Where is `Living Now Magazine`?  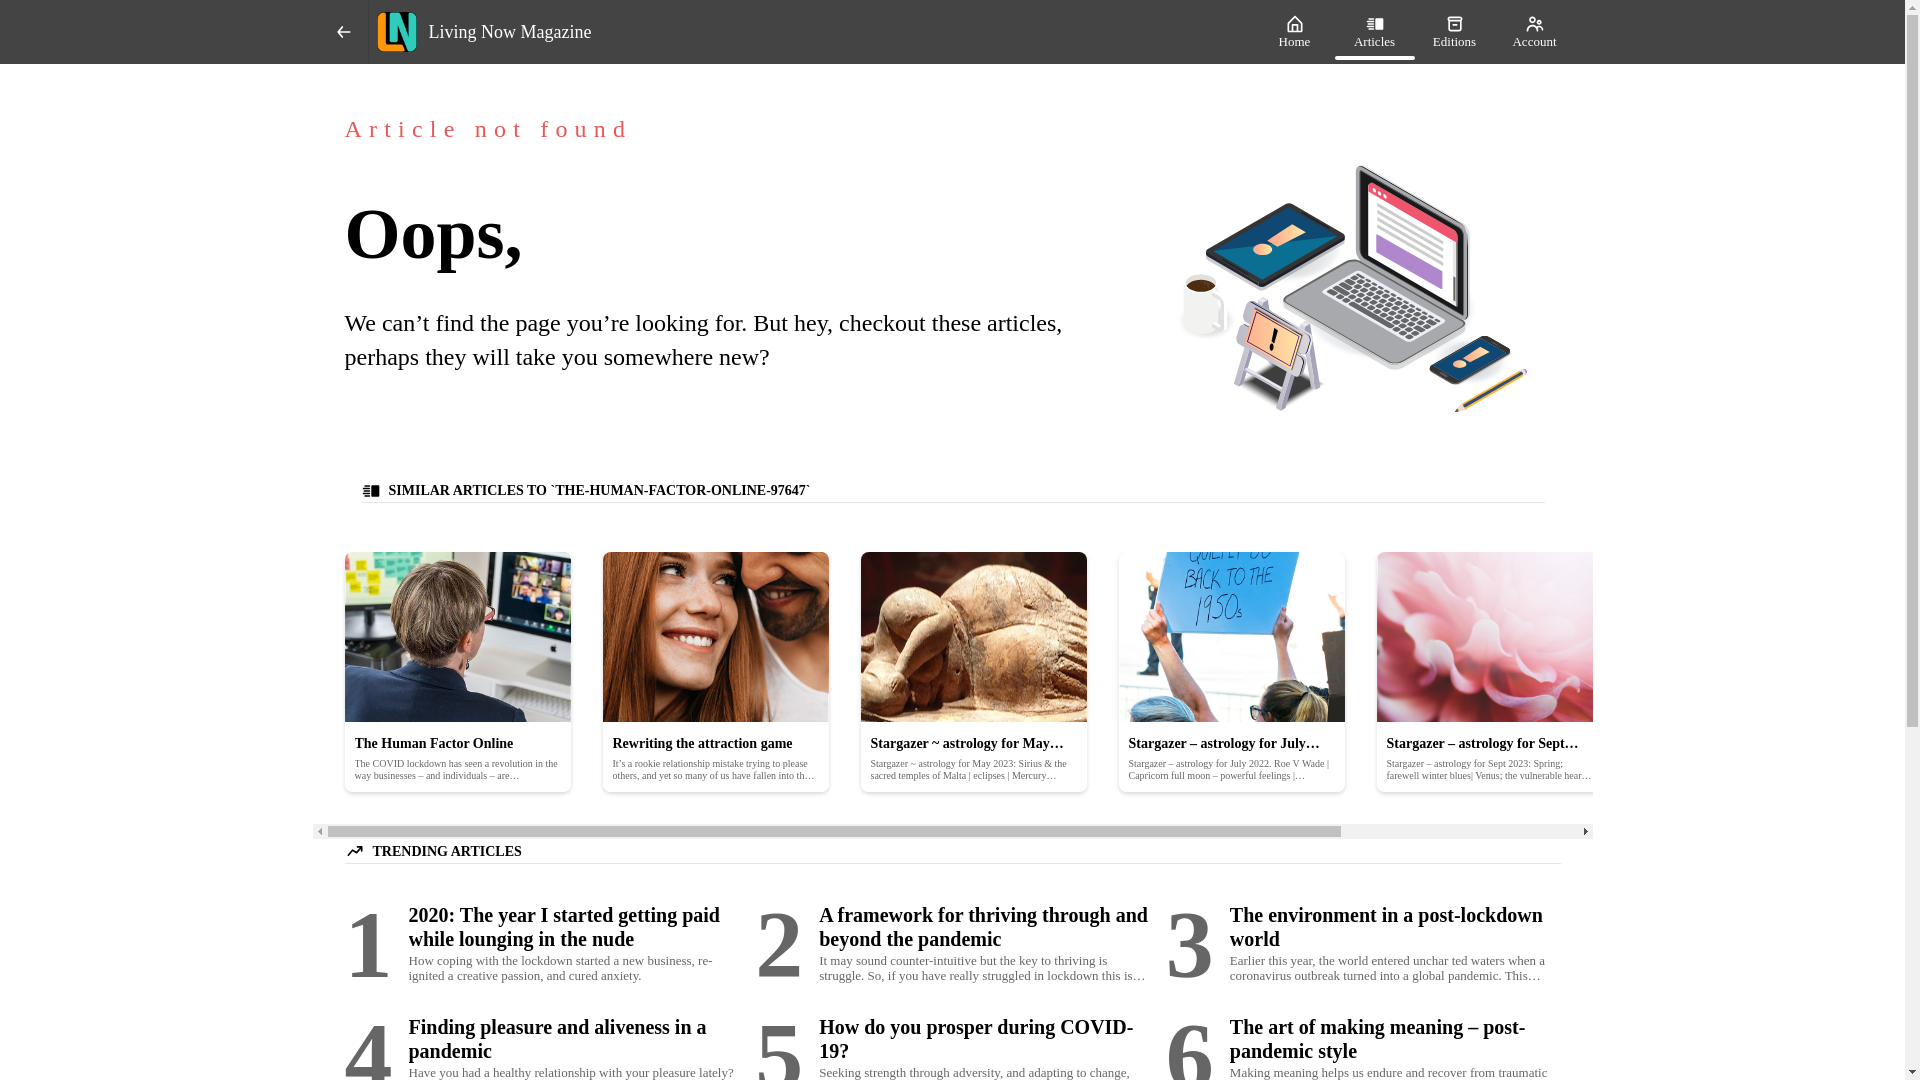 Living Now Magazine is located at coordinates (811, 32).